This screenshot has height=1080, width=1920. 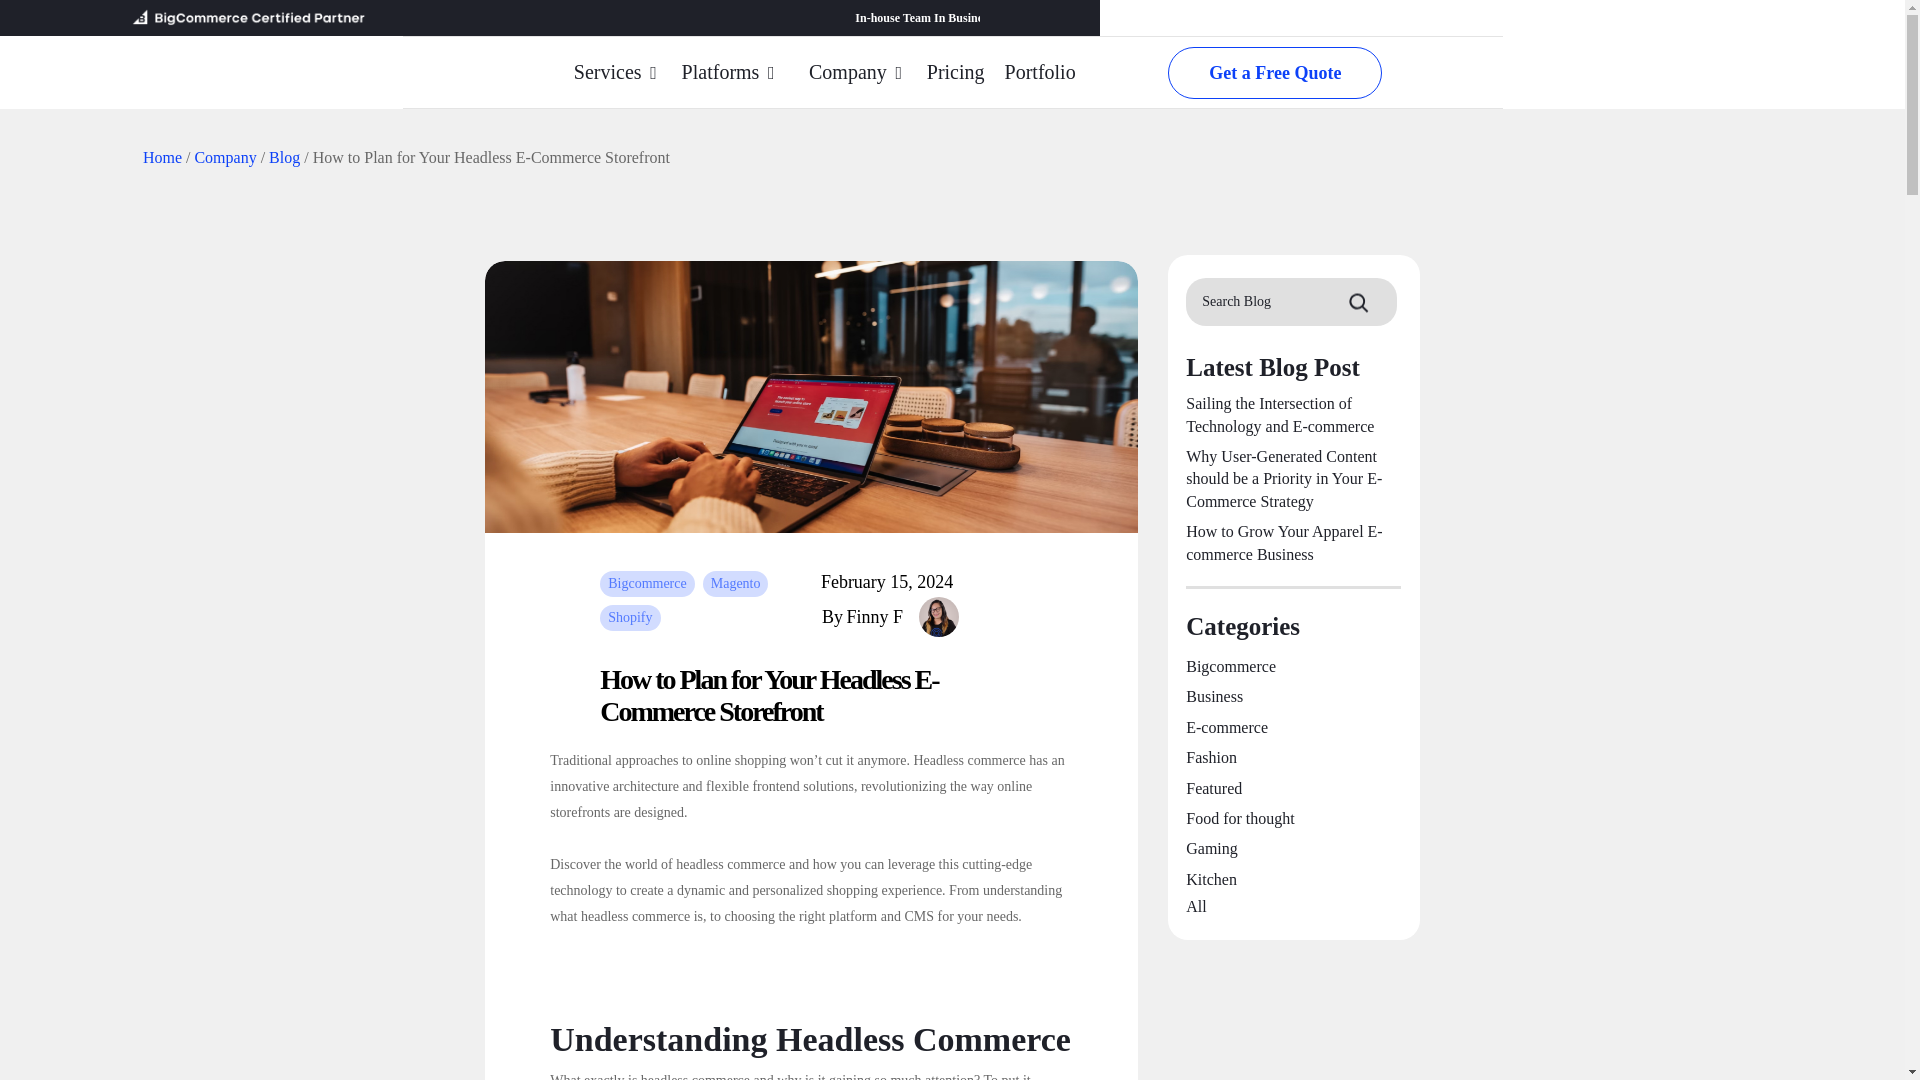 What do you see at coordinates (1040, 72) in the screenshot?
I see `Portfolio` at bounding box center [1040, 72].